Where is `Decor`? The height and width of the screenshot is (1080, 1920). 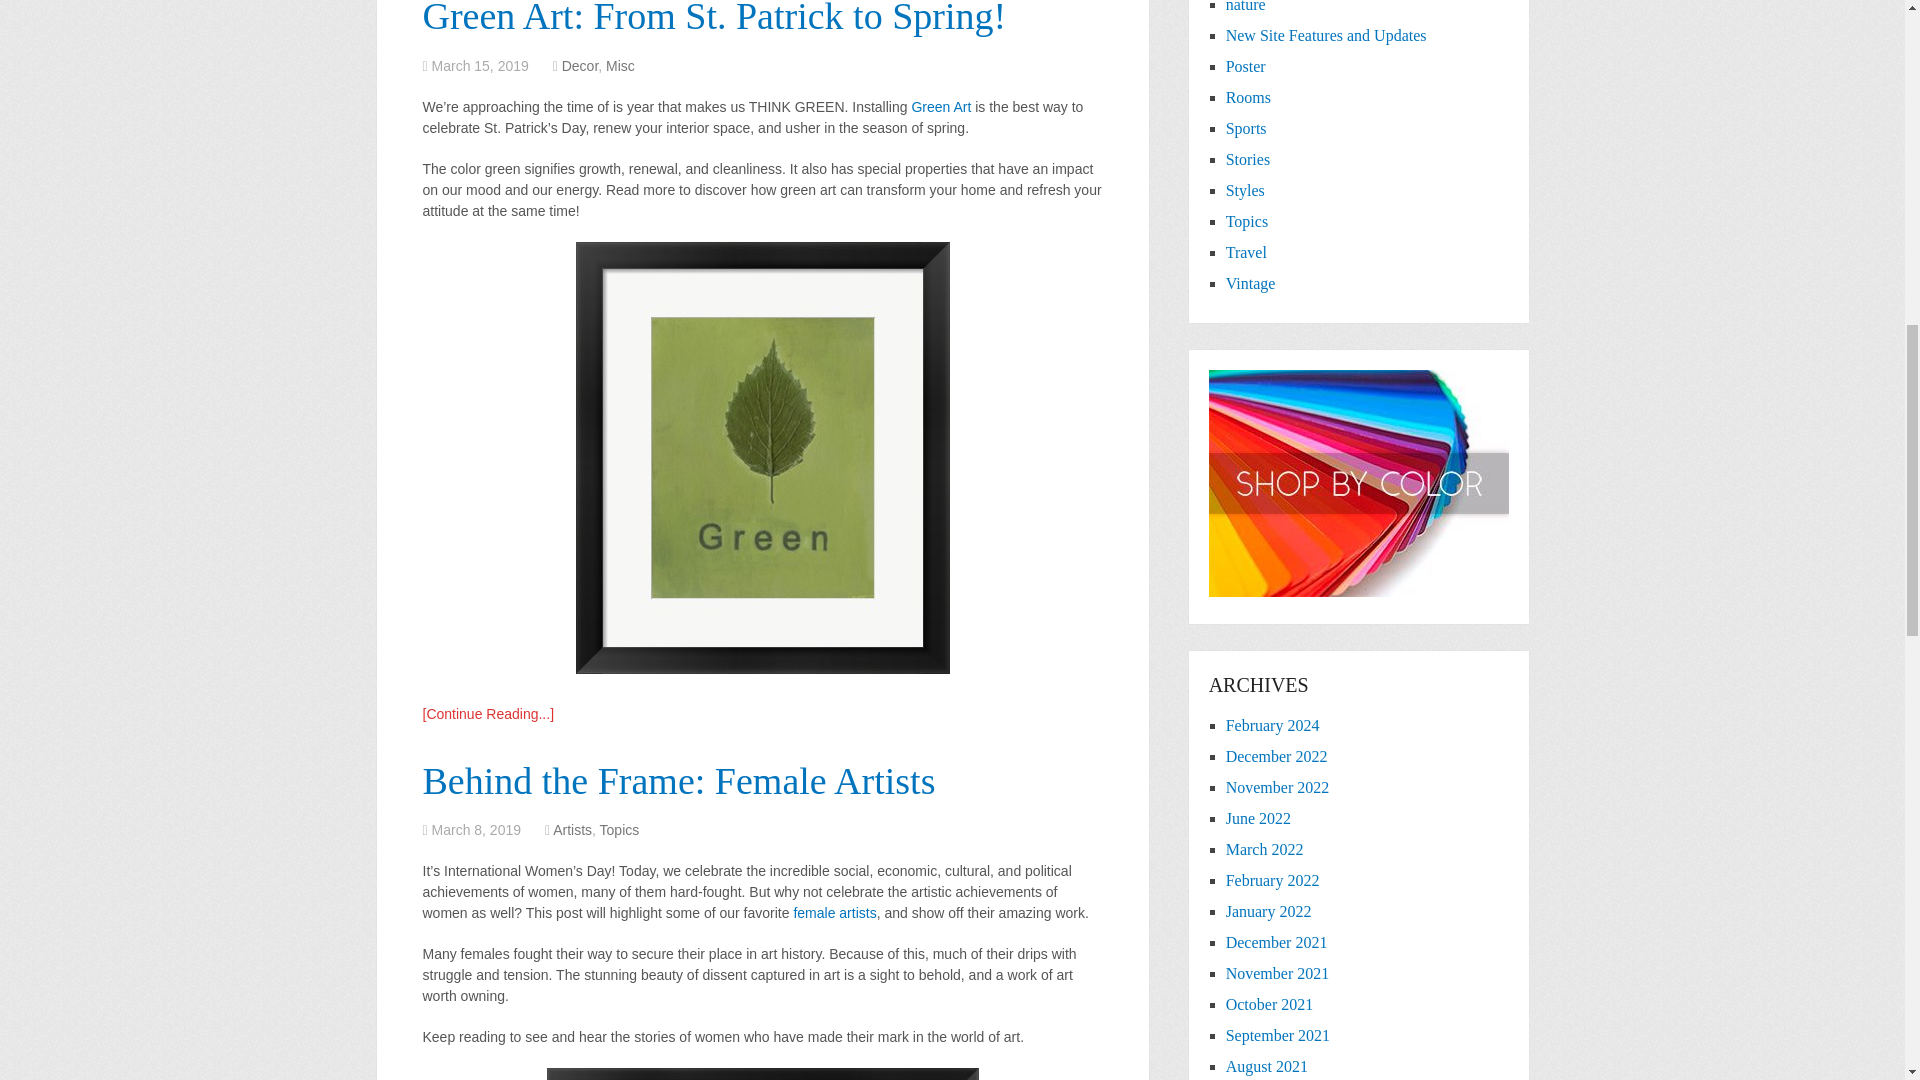
Decor is located at coordinates (580, 66).